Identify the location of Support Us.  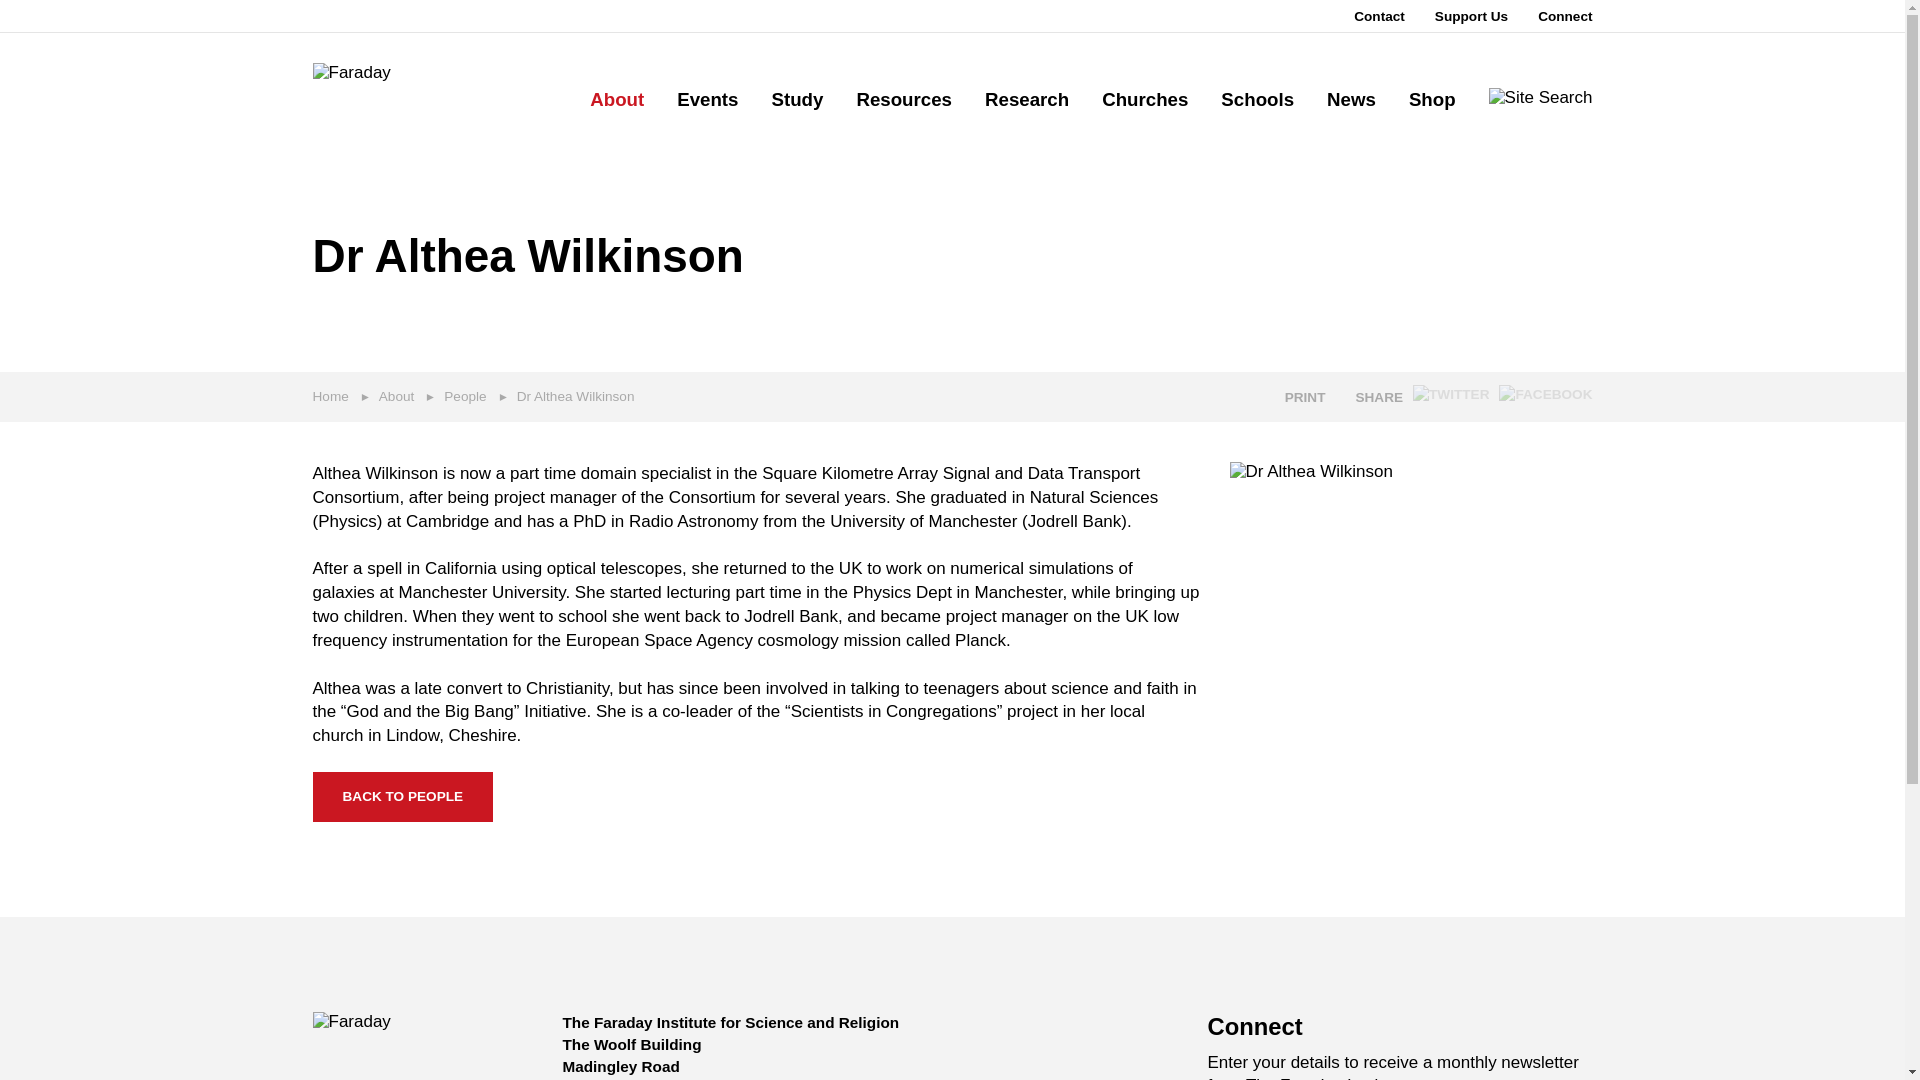
(1470, 16).